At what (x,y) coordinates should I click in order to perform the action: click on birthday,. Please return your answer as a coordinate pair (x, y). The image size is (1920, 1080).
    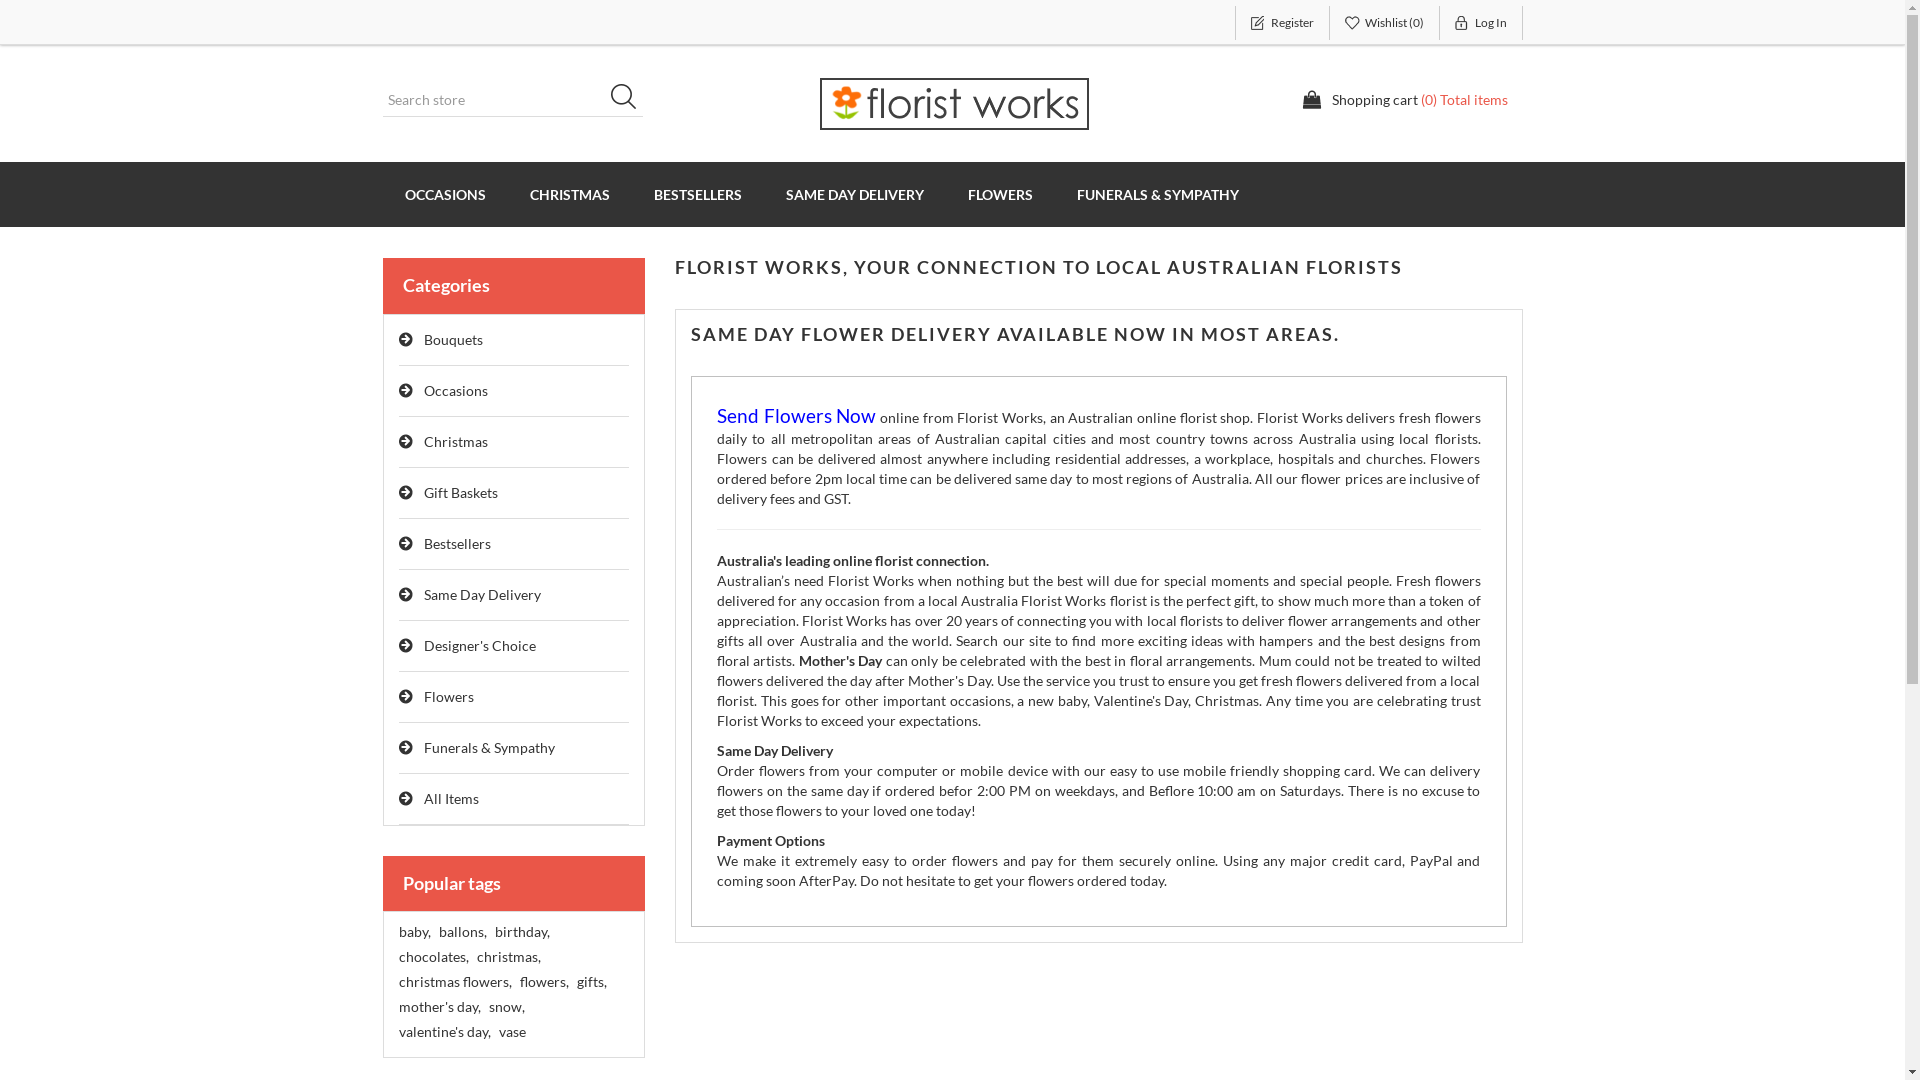
    Looking at the image, I should click on (521, 932).